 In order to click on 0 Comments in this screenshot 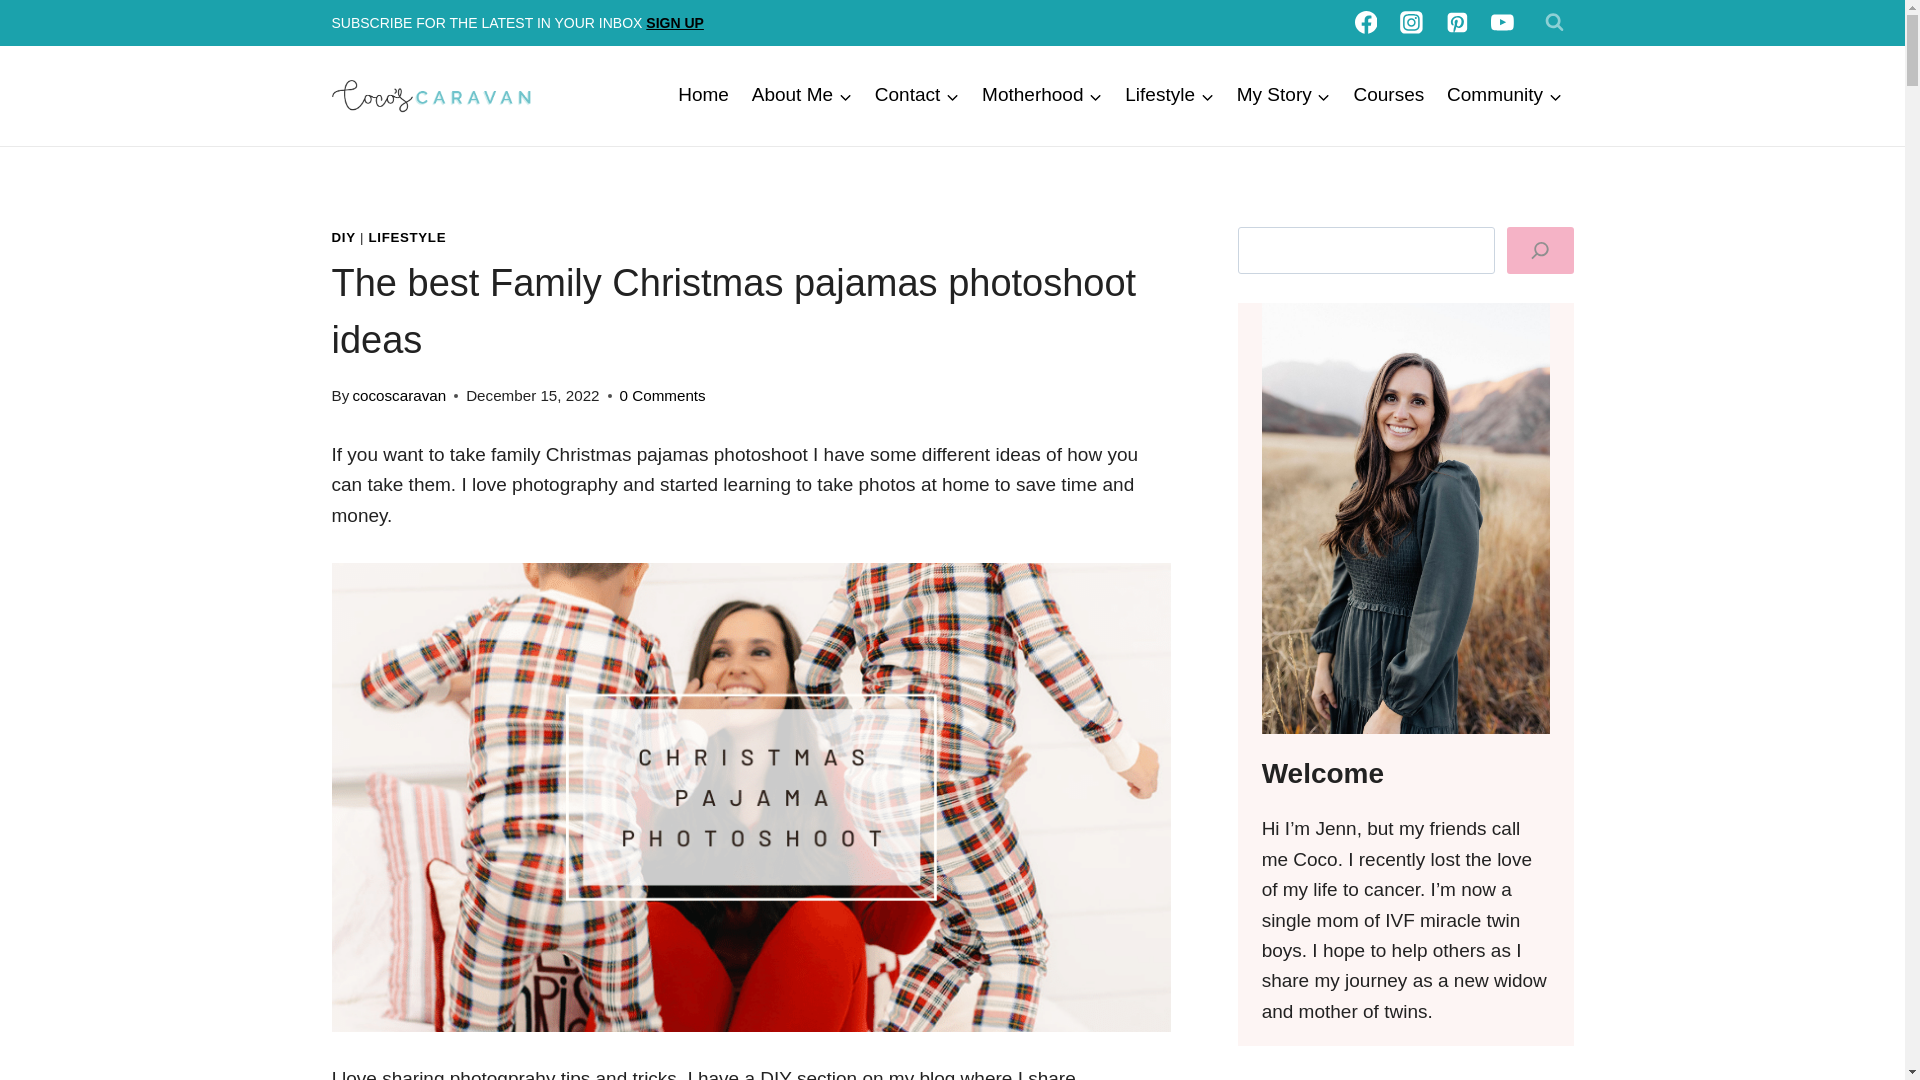, I will do `click(663, 396)`.